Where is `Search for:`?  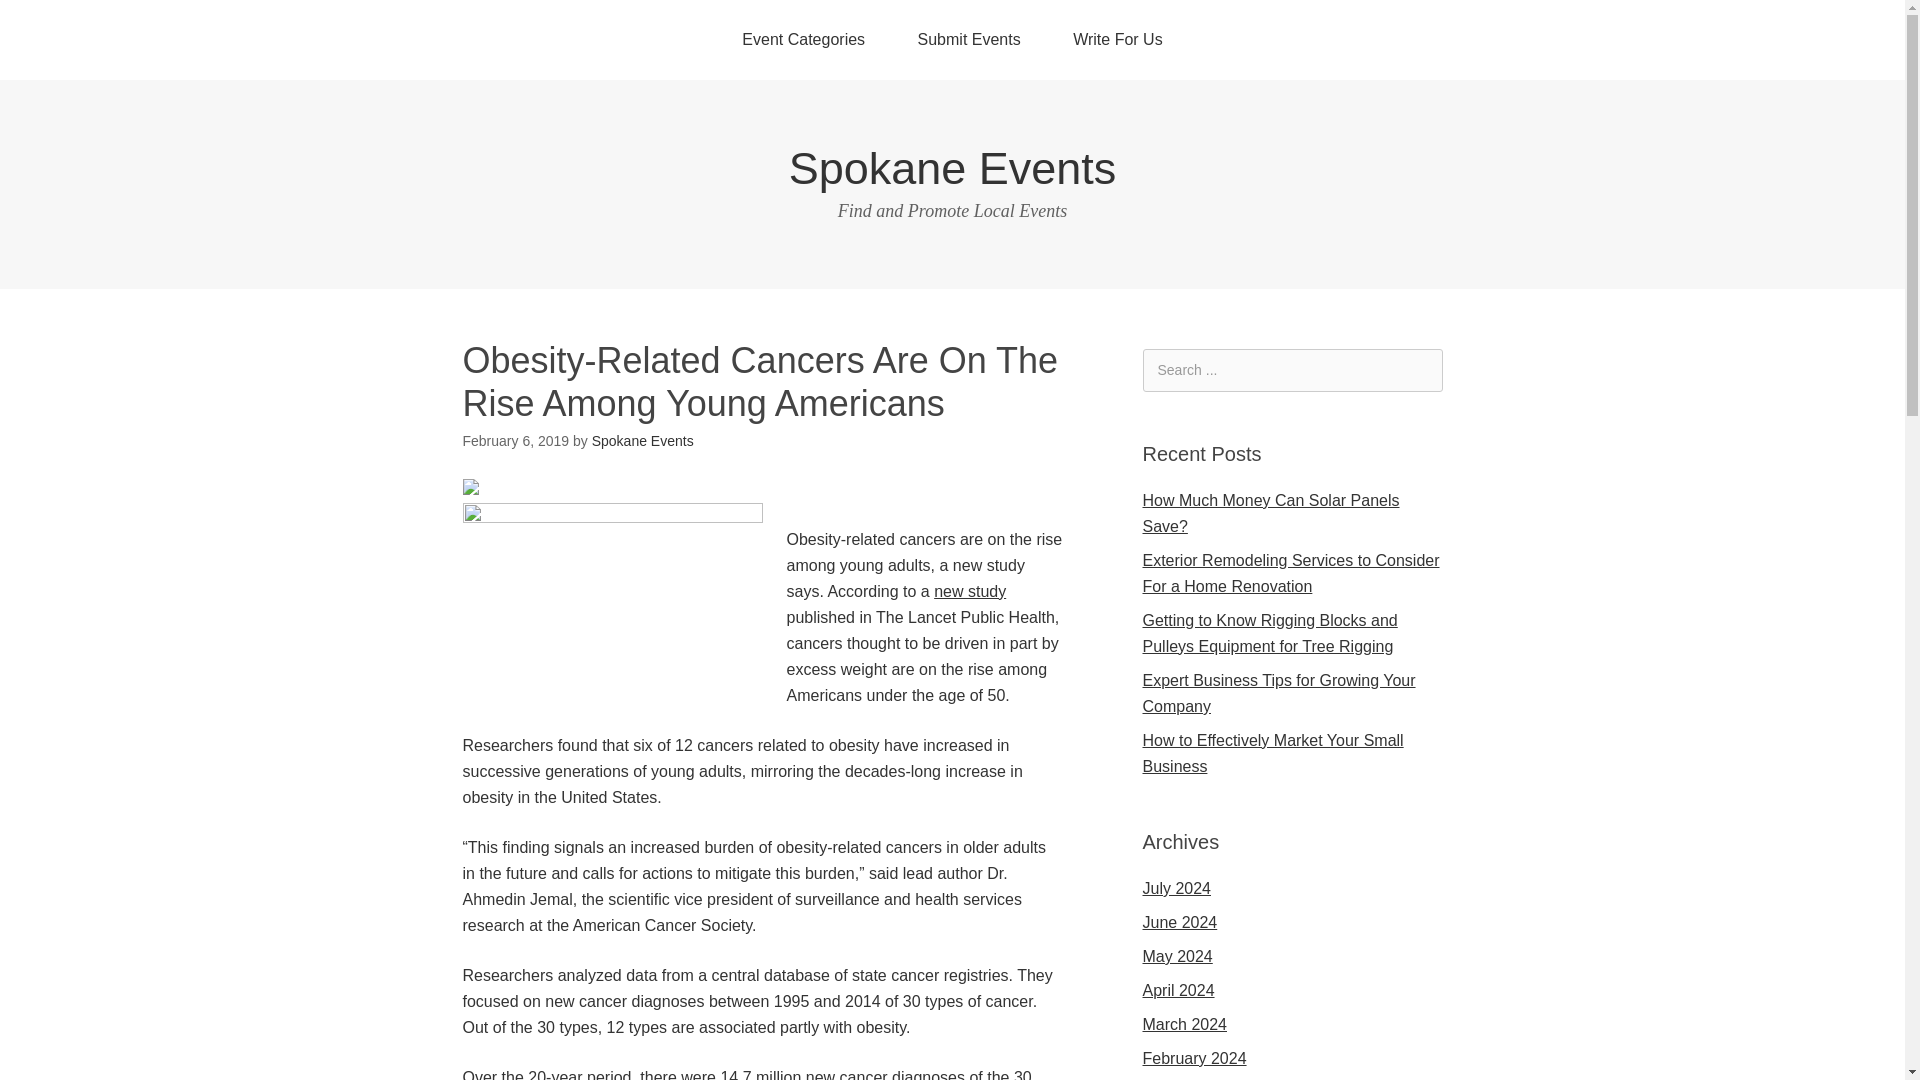
Search for: is located at coordinates (1292, 370).